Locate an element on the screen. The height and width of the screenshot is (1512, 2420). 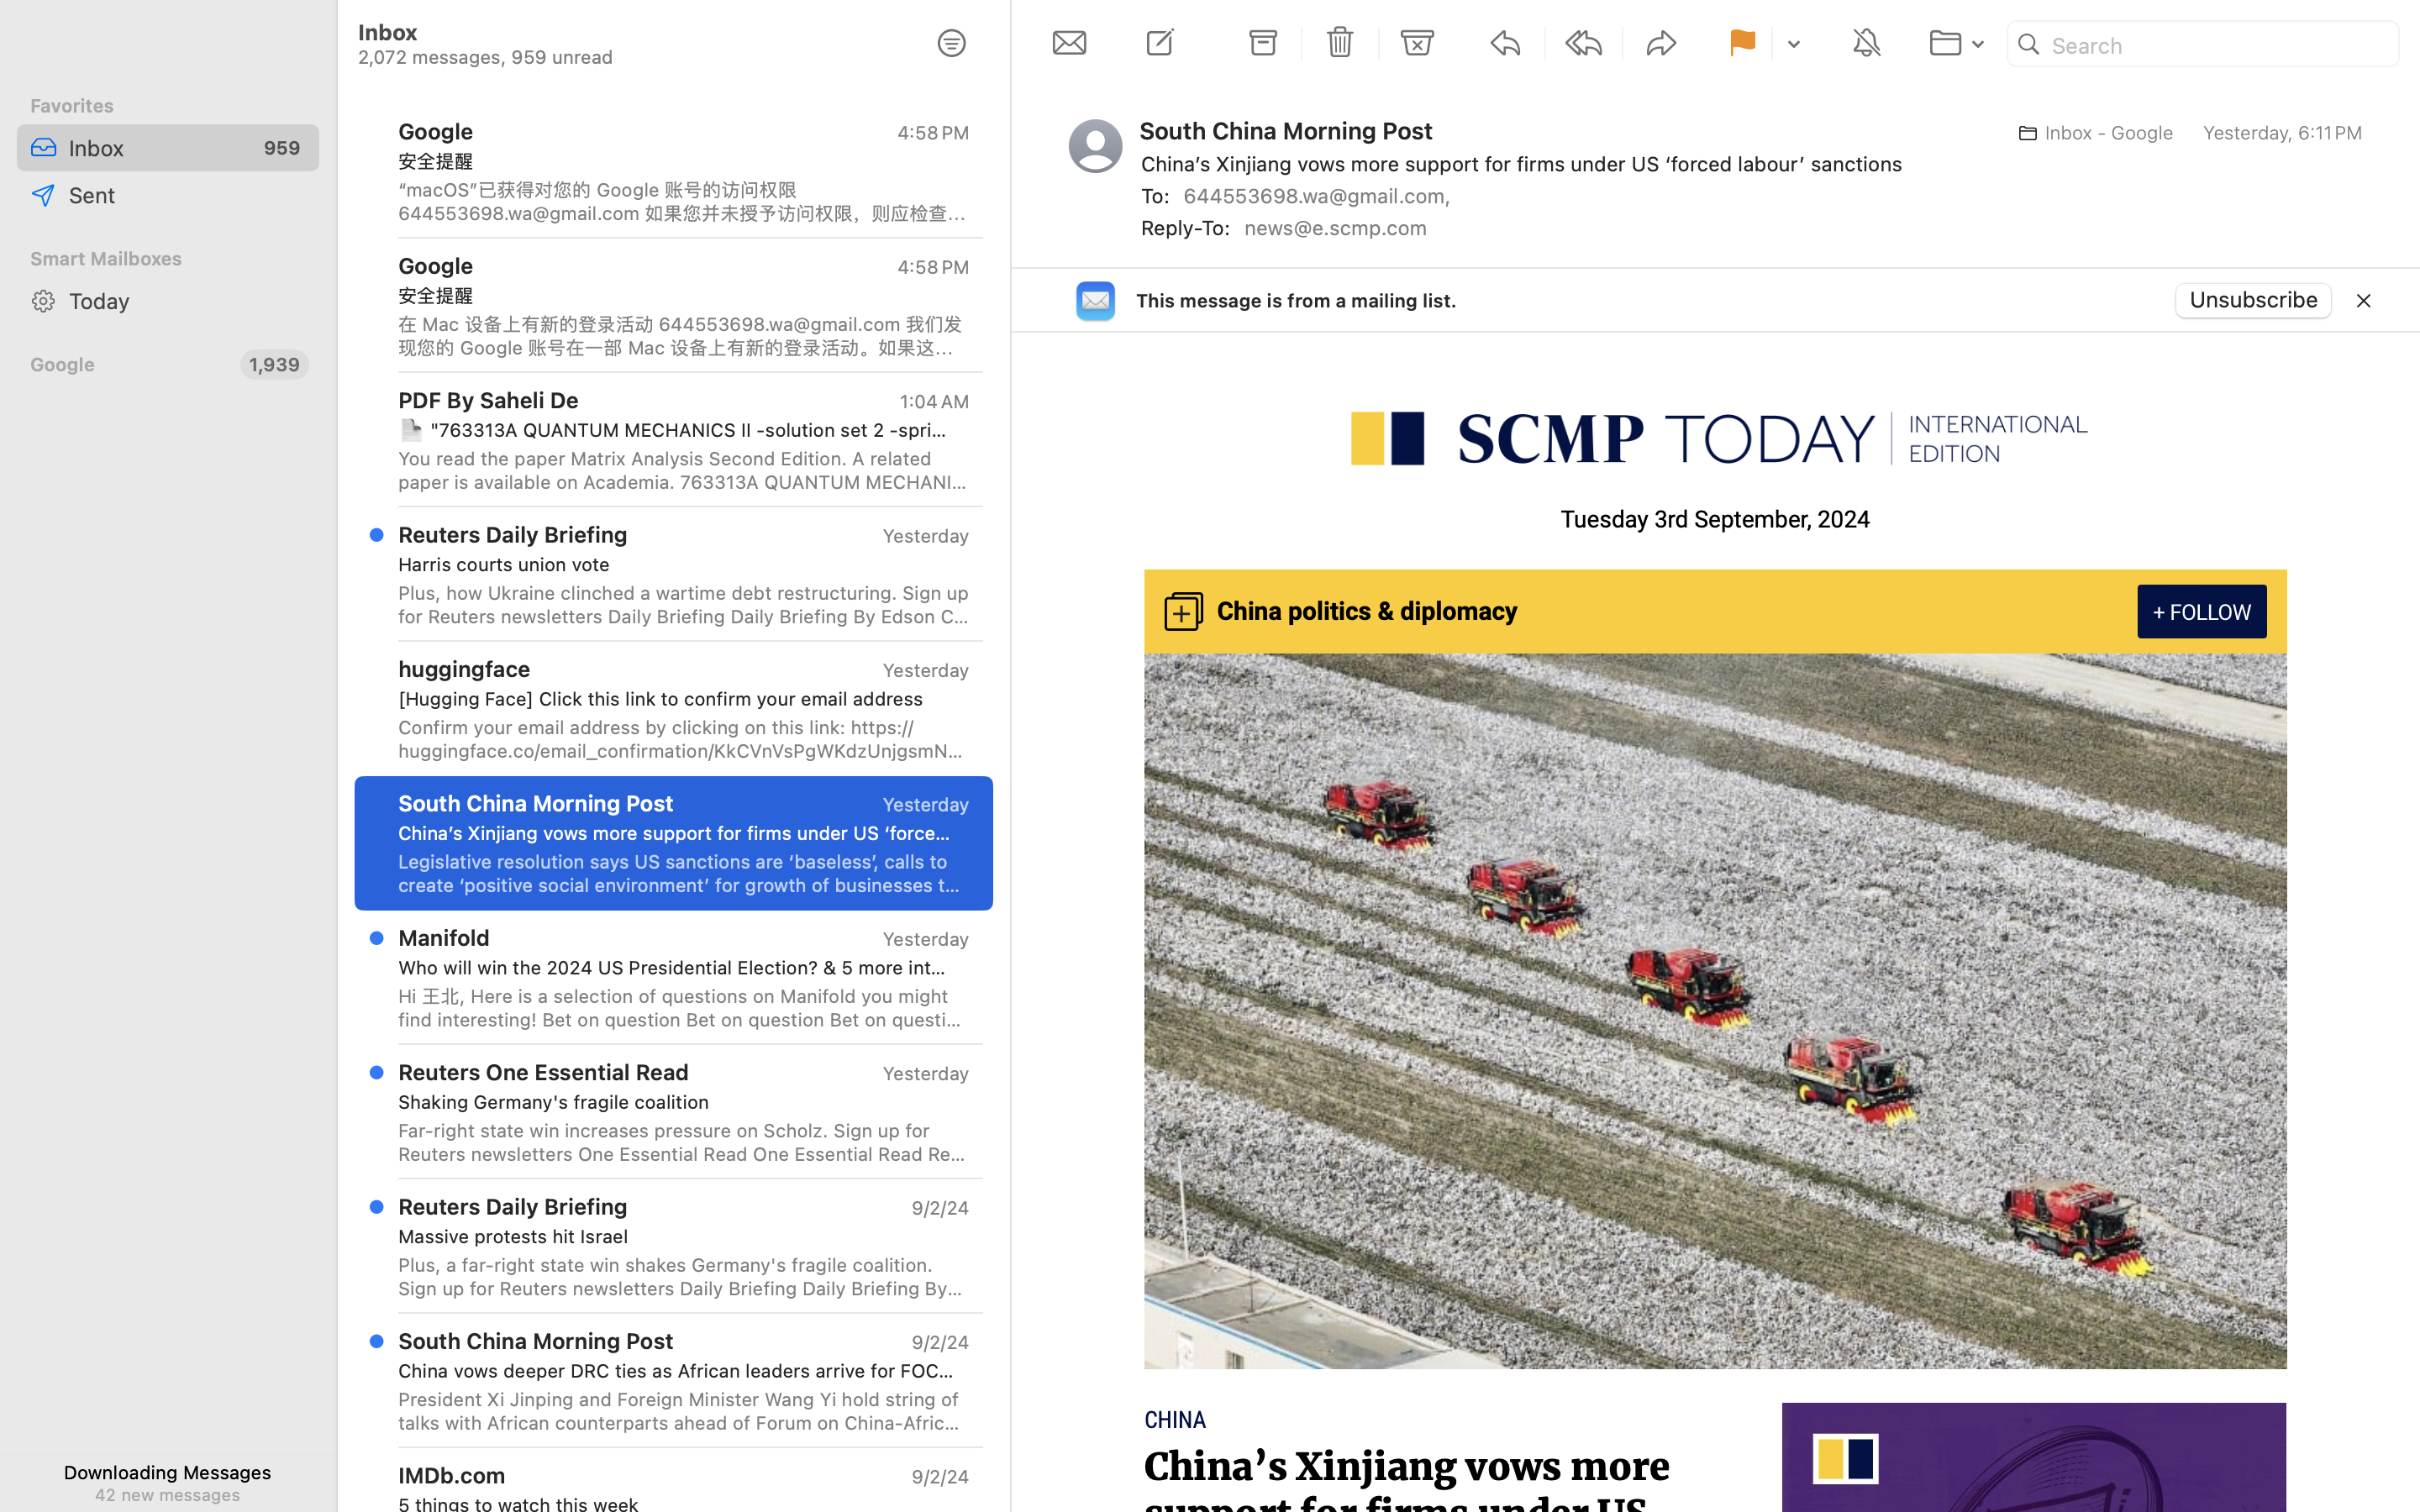
Yesterday, 6:11 PM is located at coordinates (2283, 133).